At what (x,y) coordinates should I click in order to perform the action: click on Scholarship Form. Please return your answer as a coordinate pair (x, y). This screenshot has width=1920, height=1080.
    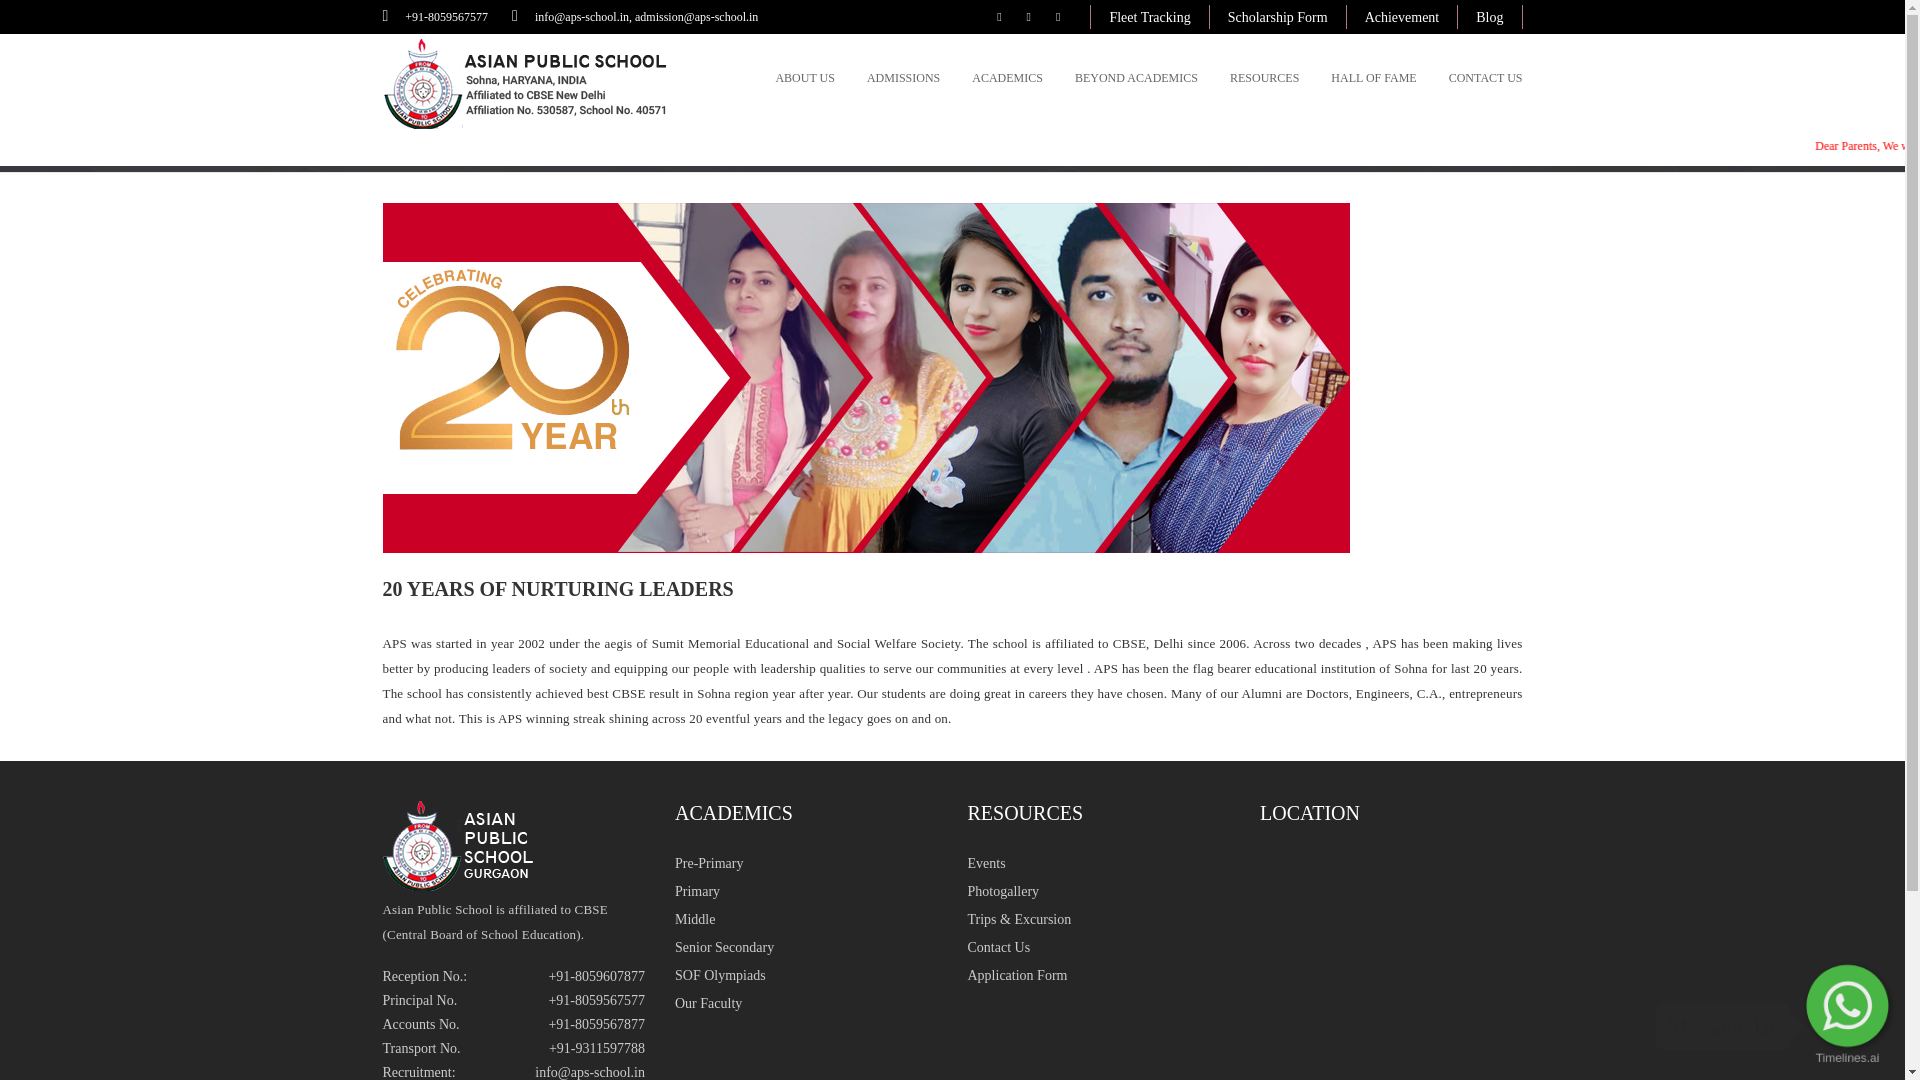
    Looking at the image, I should click on (1277, 18).